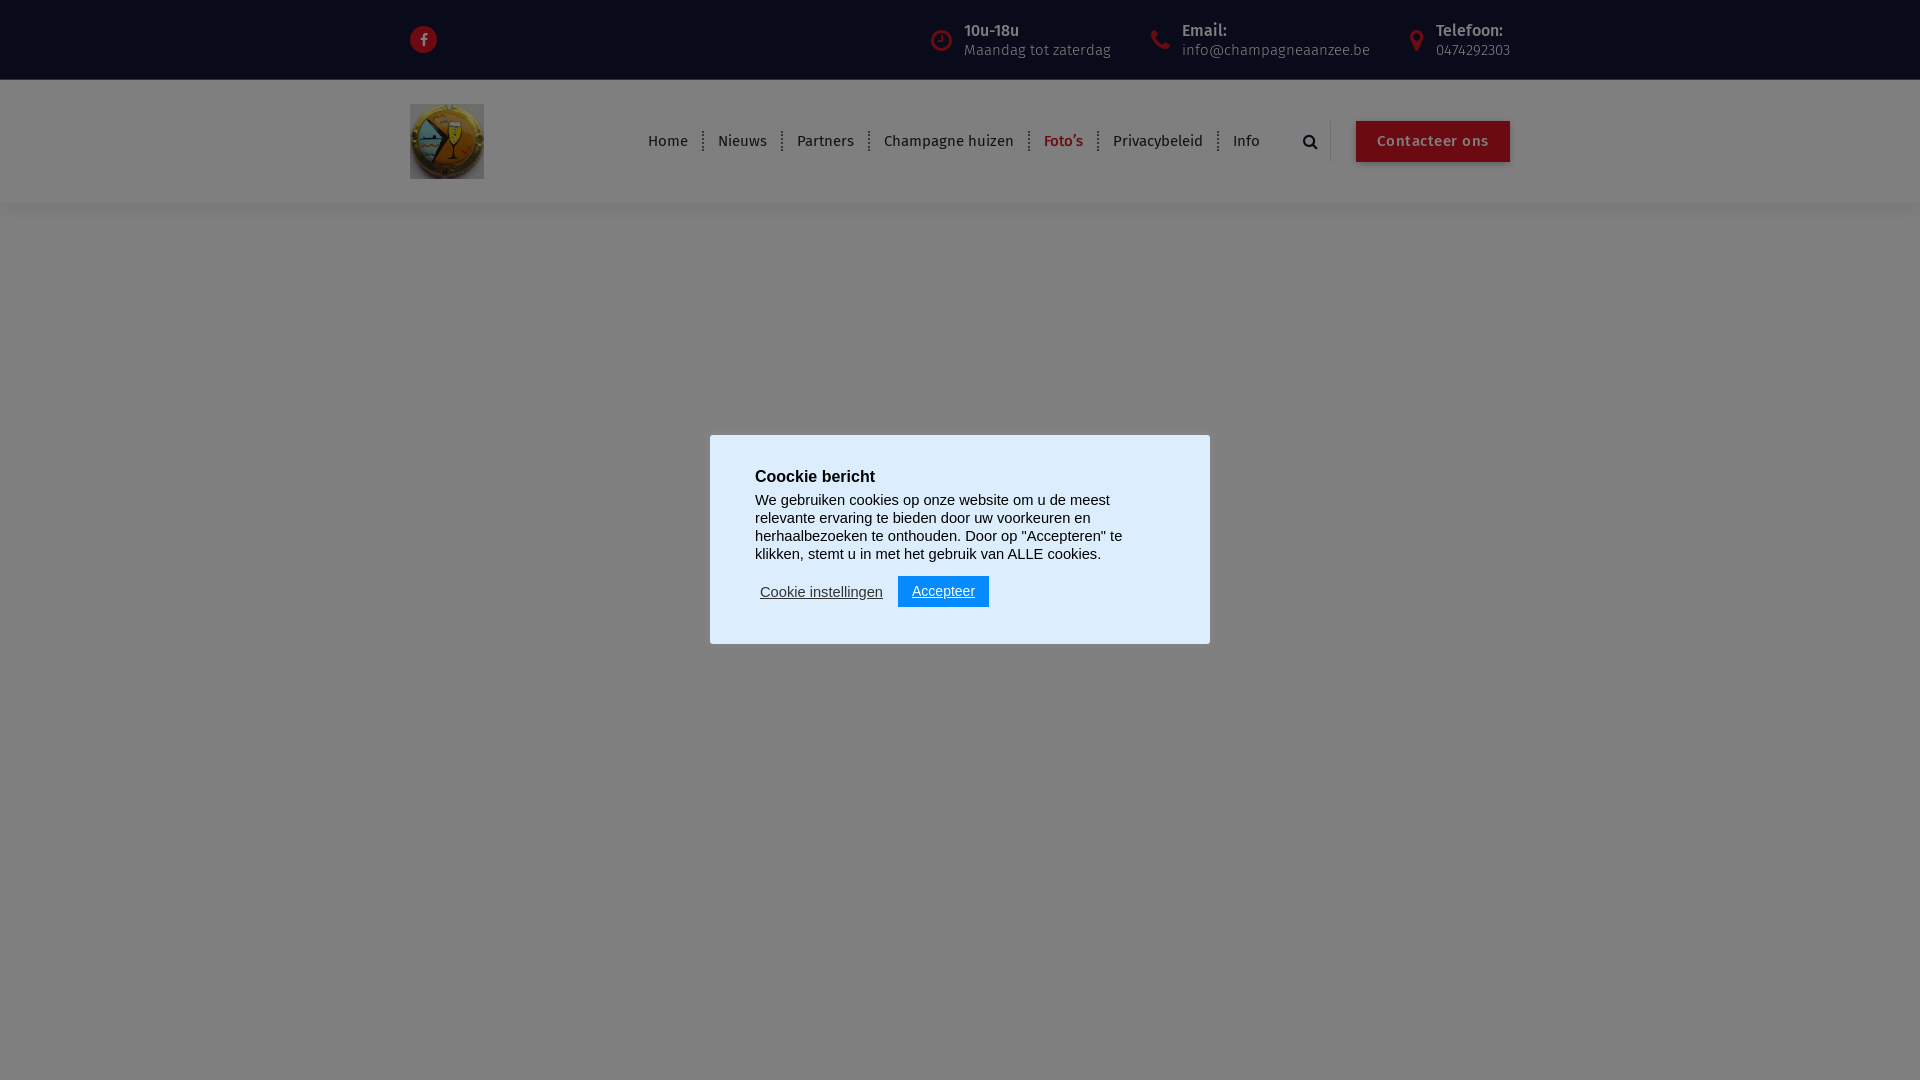 The image size is (1920, 1080). Describe the element at coordinates (949, 141) in the screenshot. I see `Champagne huizen` at that location.